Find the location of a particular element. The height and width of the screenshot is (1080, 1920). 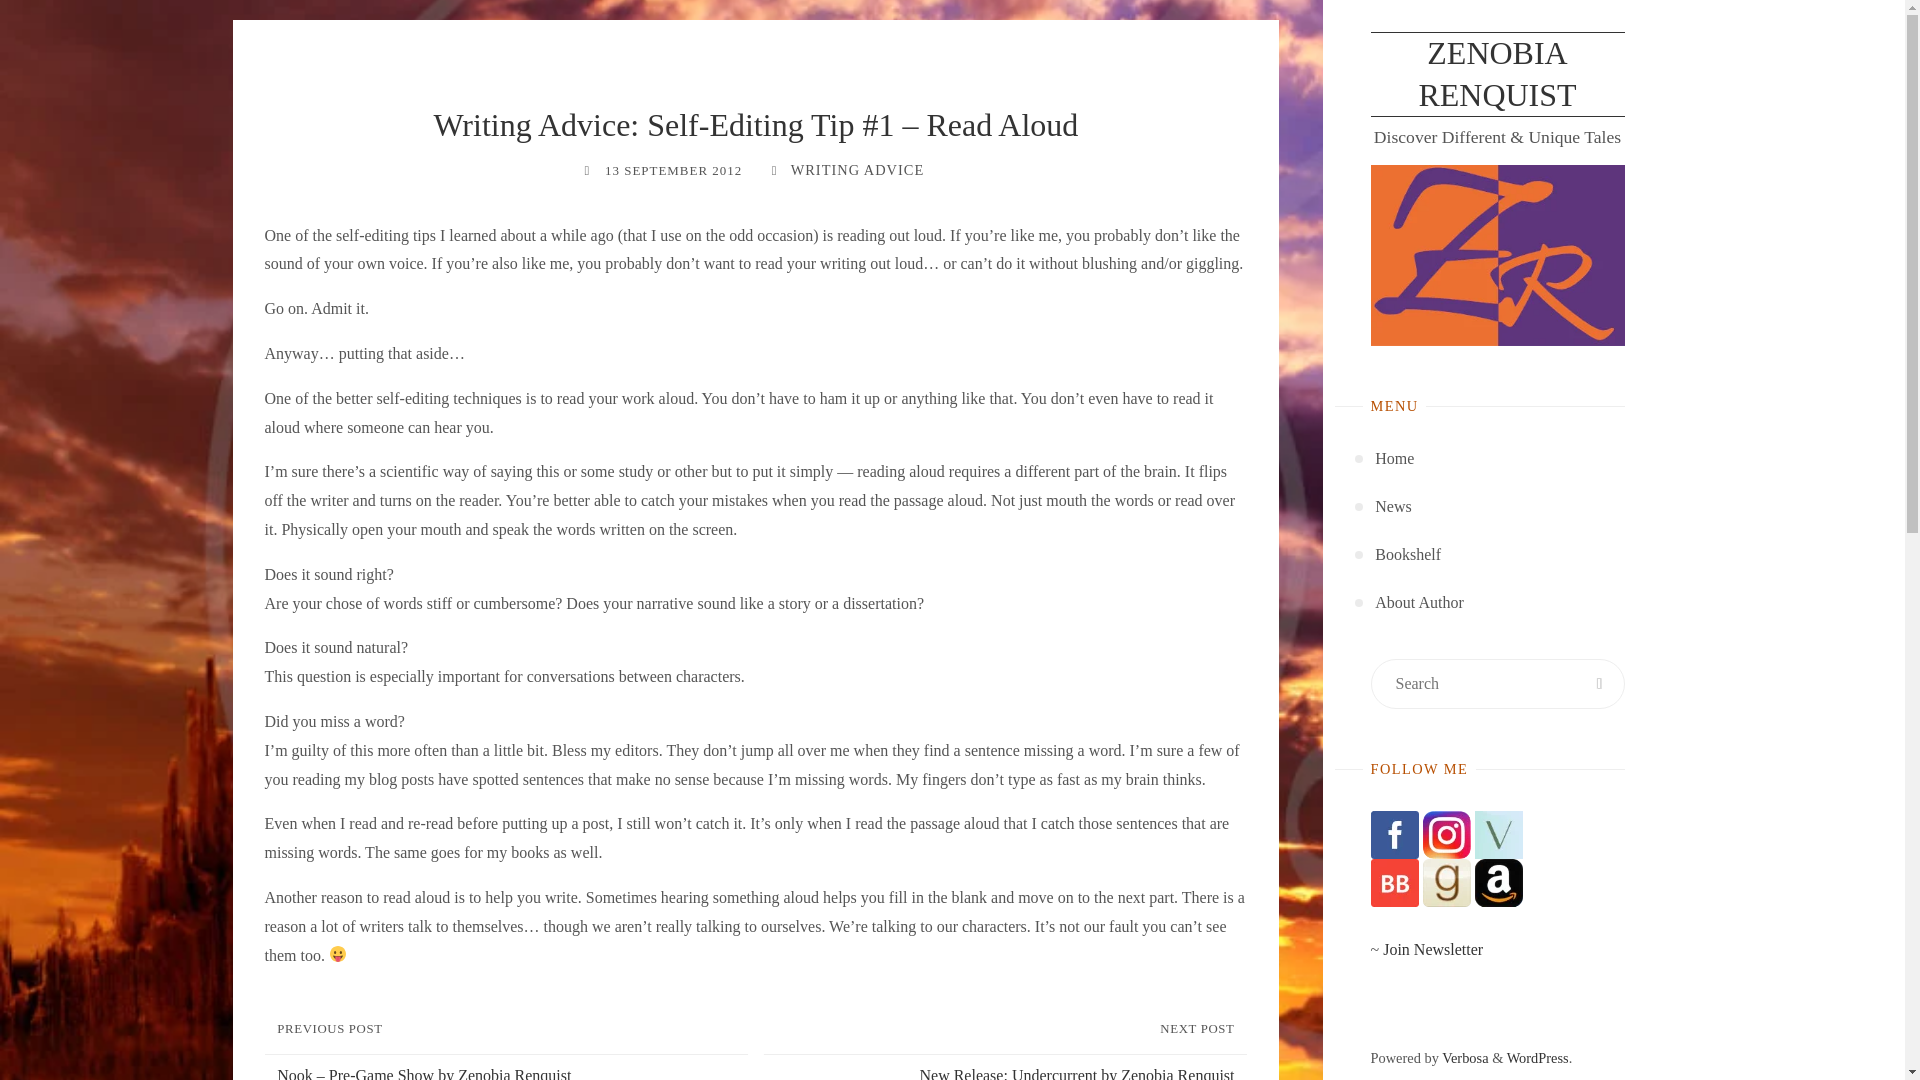

WRITING ADVICE is located at coordinates (855, 170).